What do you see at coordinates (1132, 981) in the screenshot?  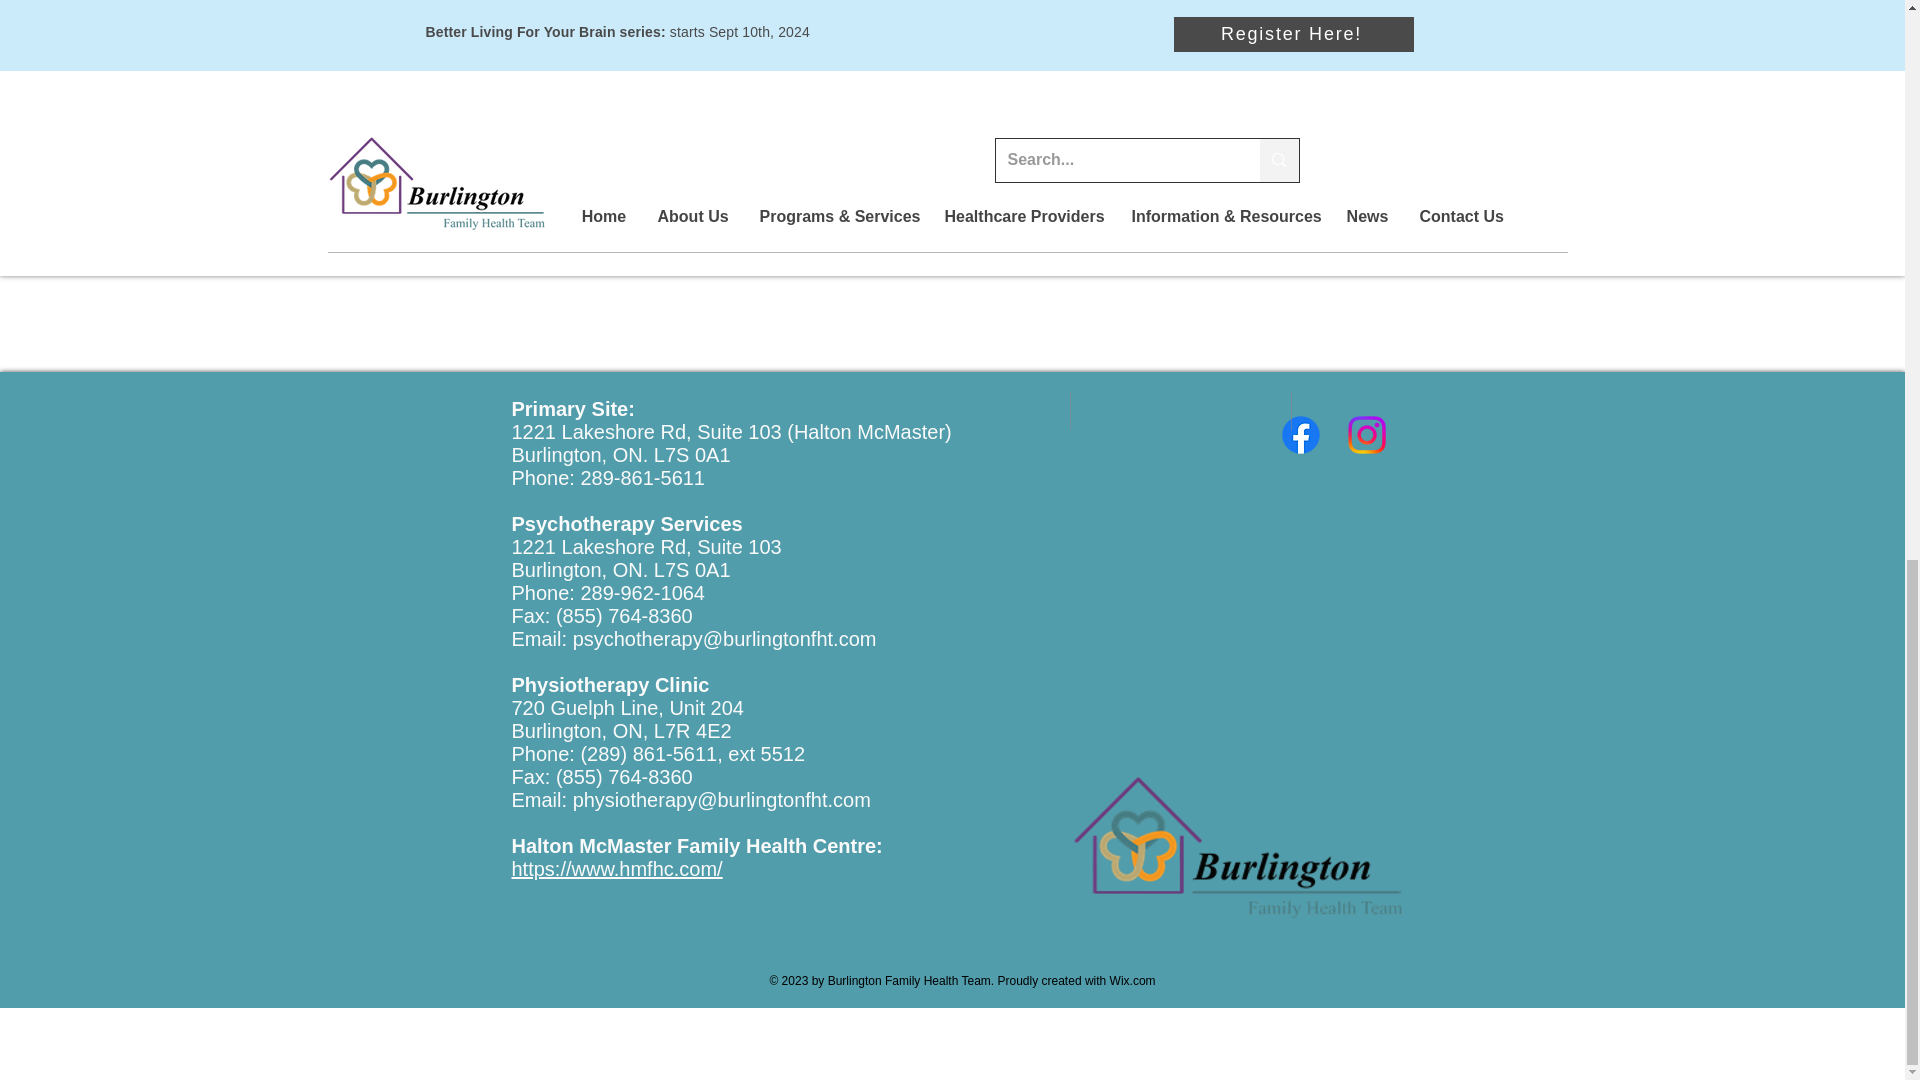 I see `Wix.com` at bounding box center [1132, 981].